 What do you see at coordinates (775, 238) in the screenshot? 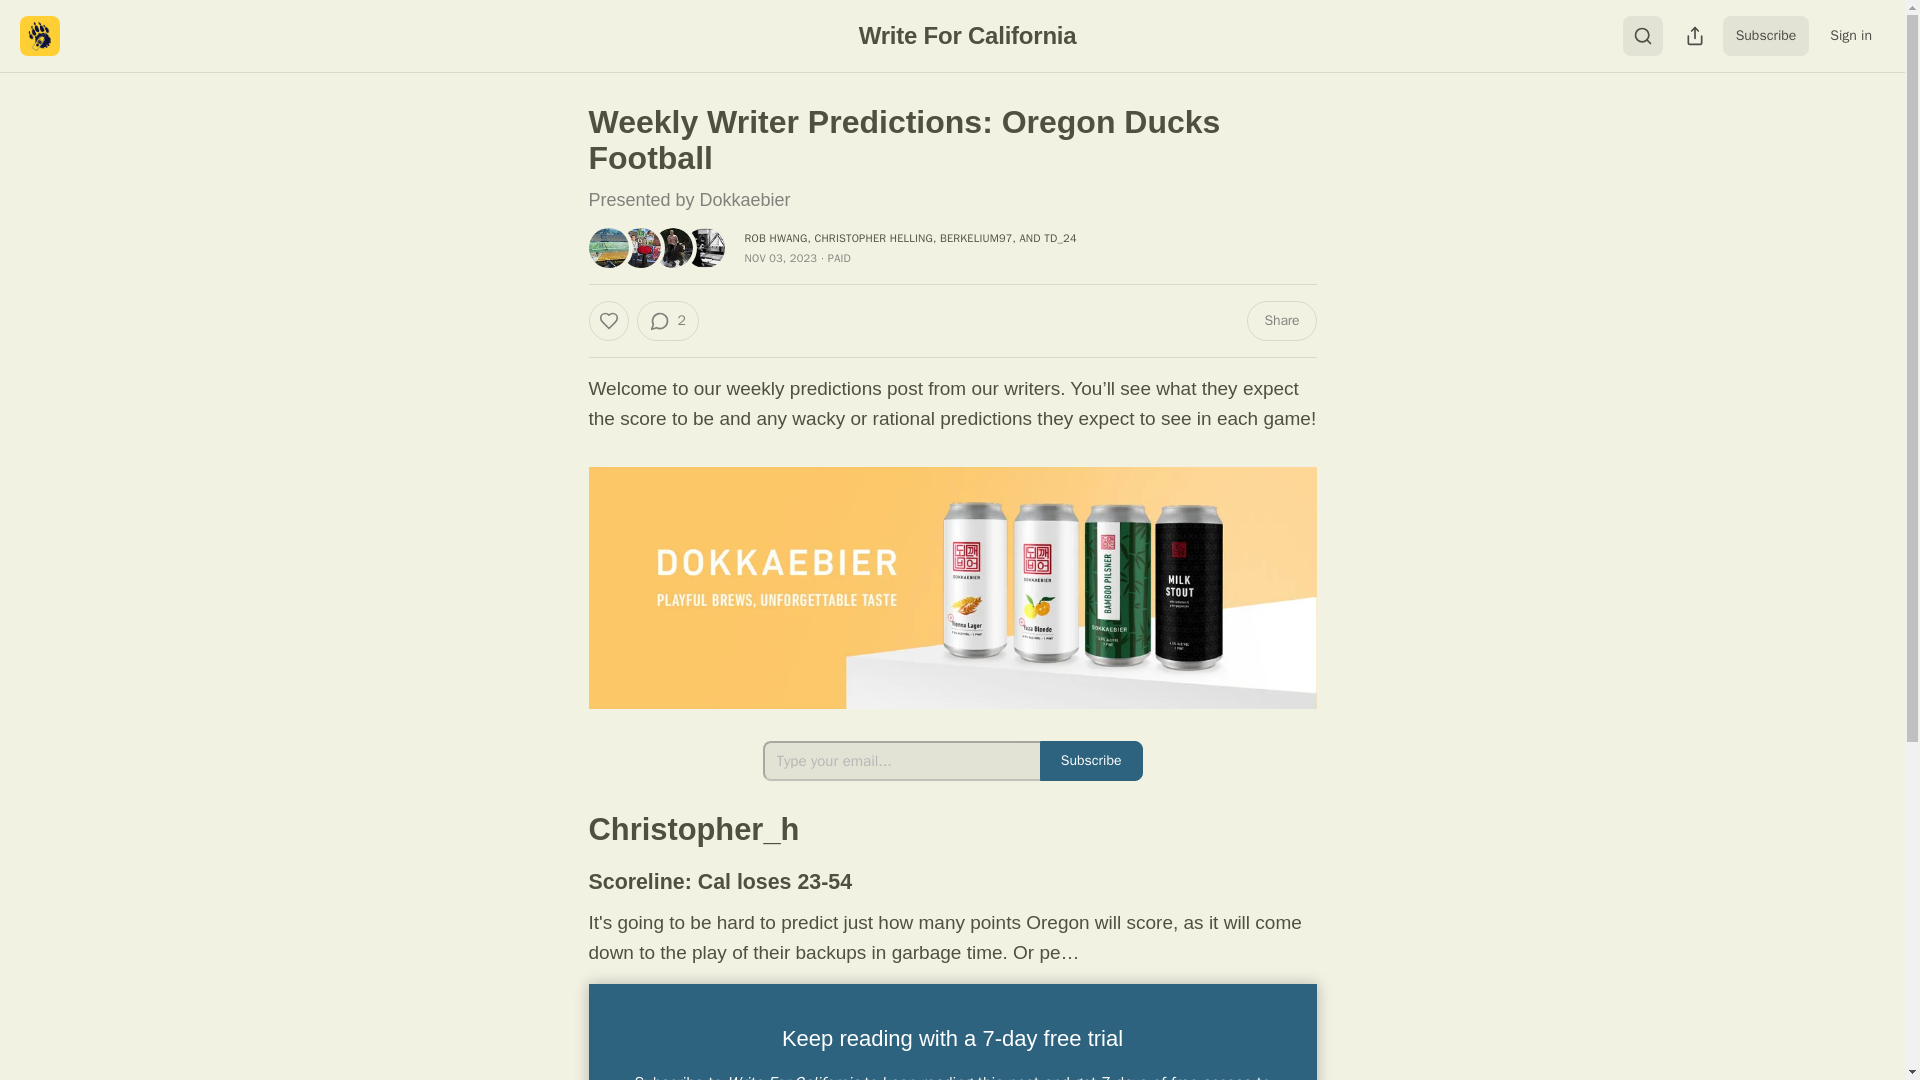
I see `ROB HWANG` at bounding box center [775, 238].